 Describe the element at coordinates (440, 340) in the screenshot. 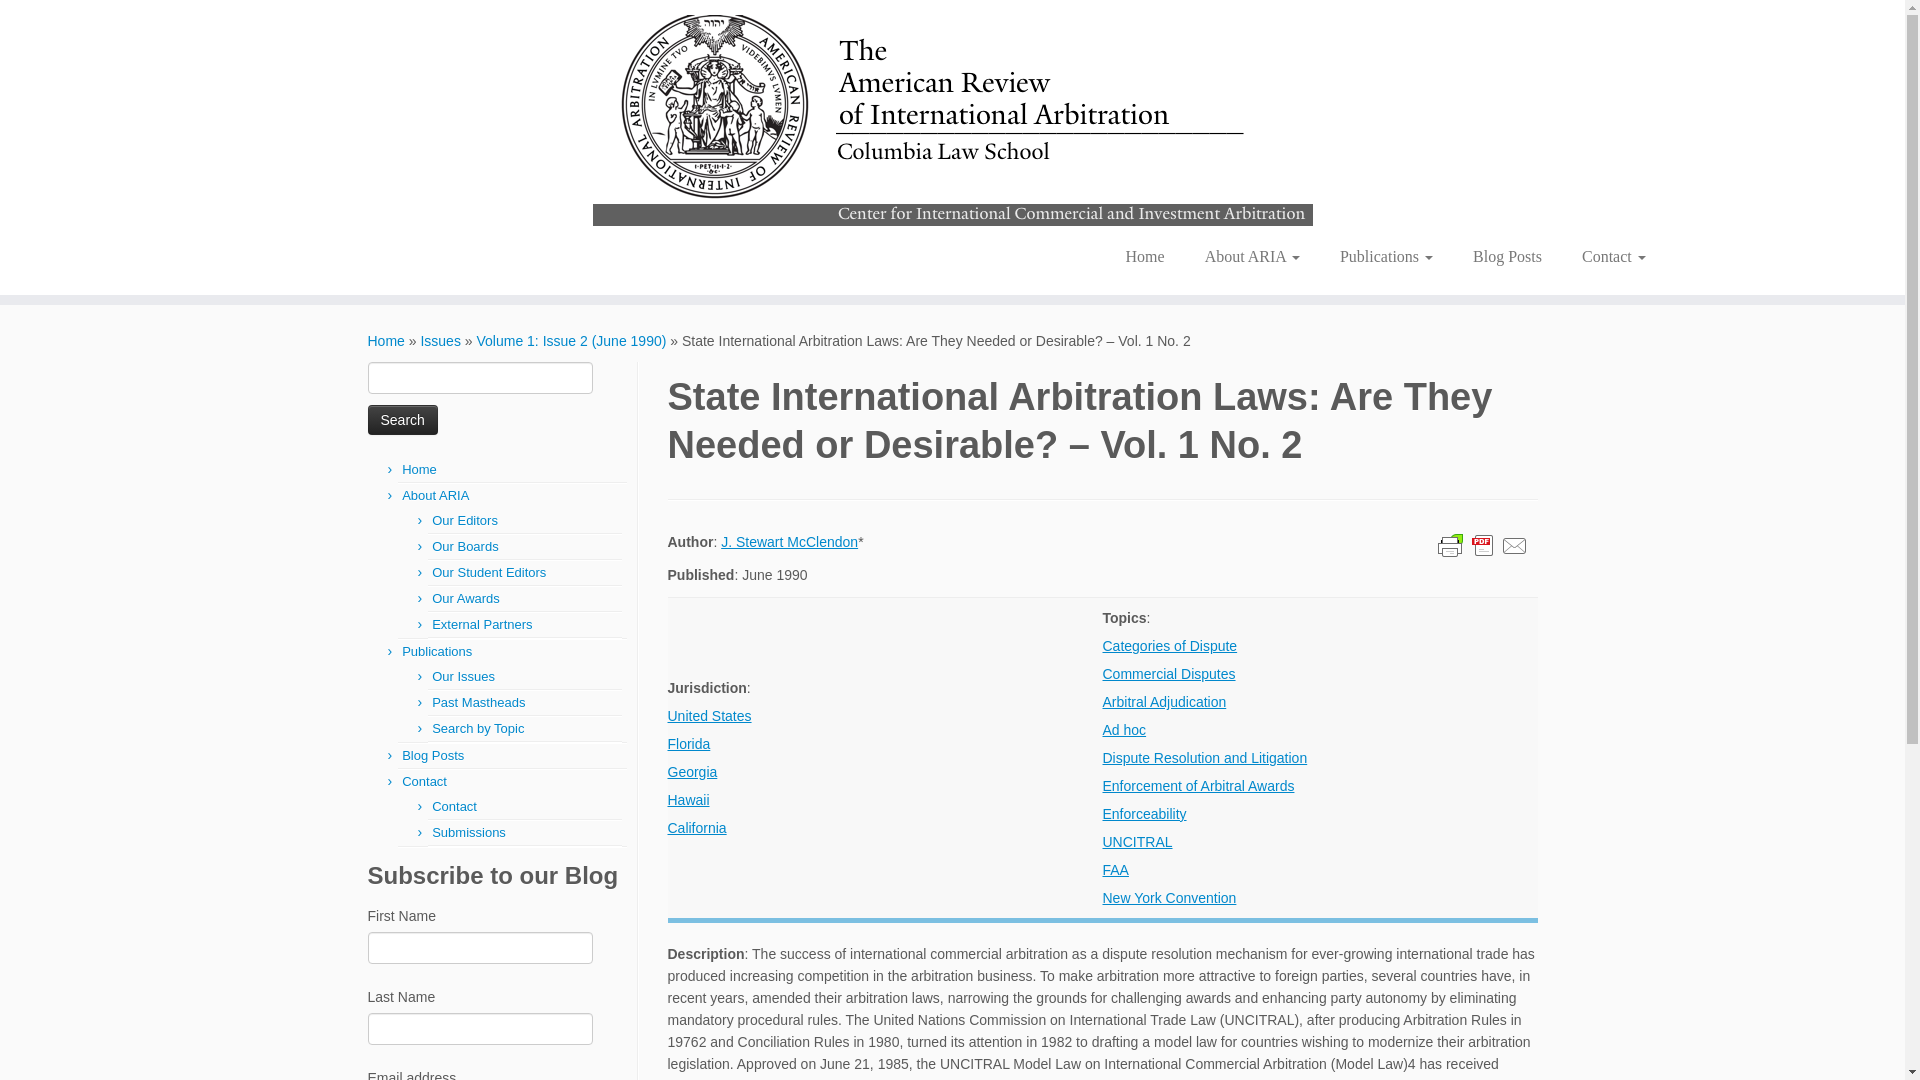

I see `Issues` at that location.